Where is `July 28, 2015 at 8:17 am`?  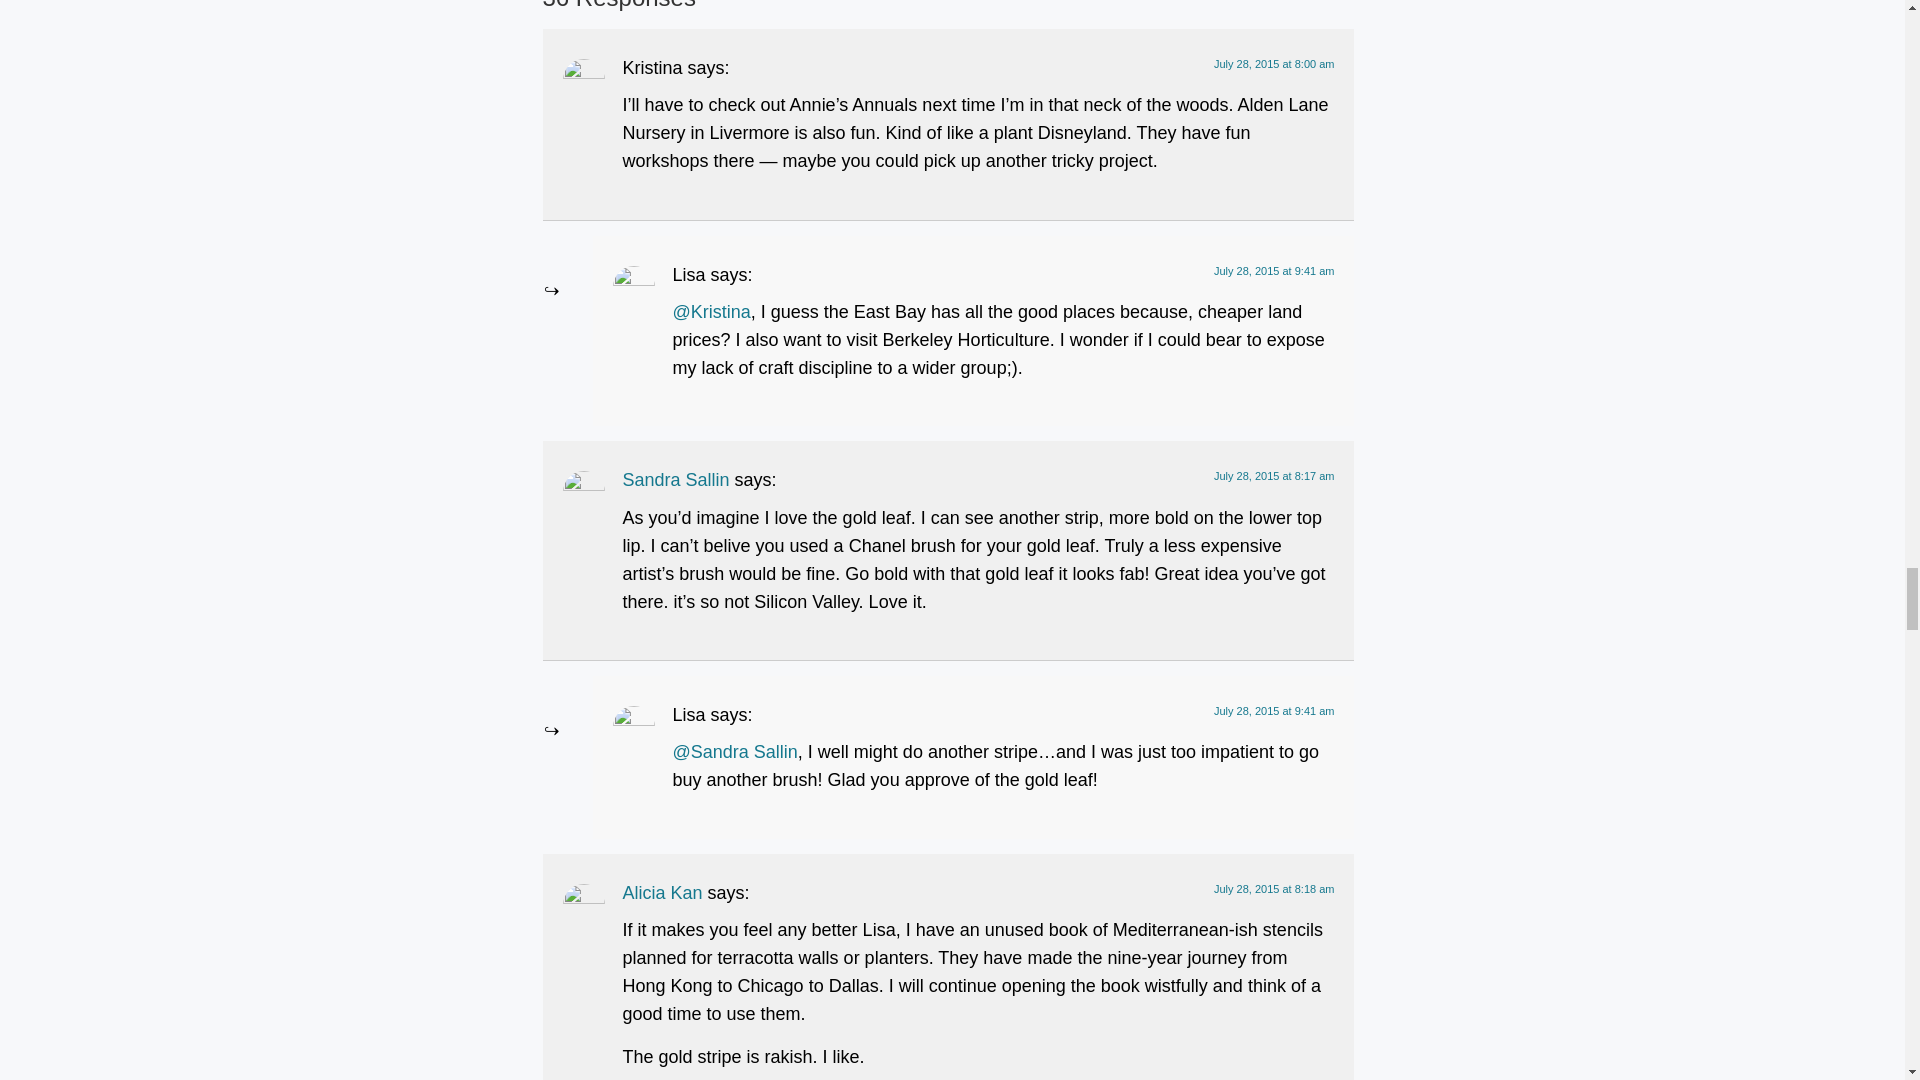
July 28, 2015 at 8:17 am is located at coordinates (1274, 475).